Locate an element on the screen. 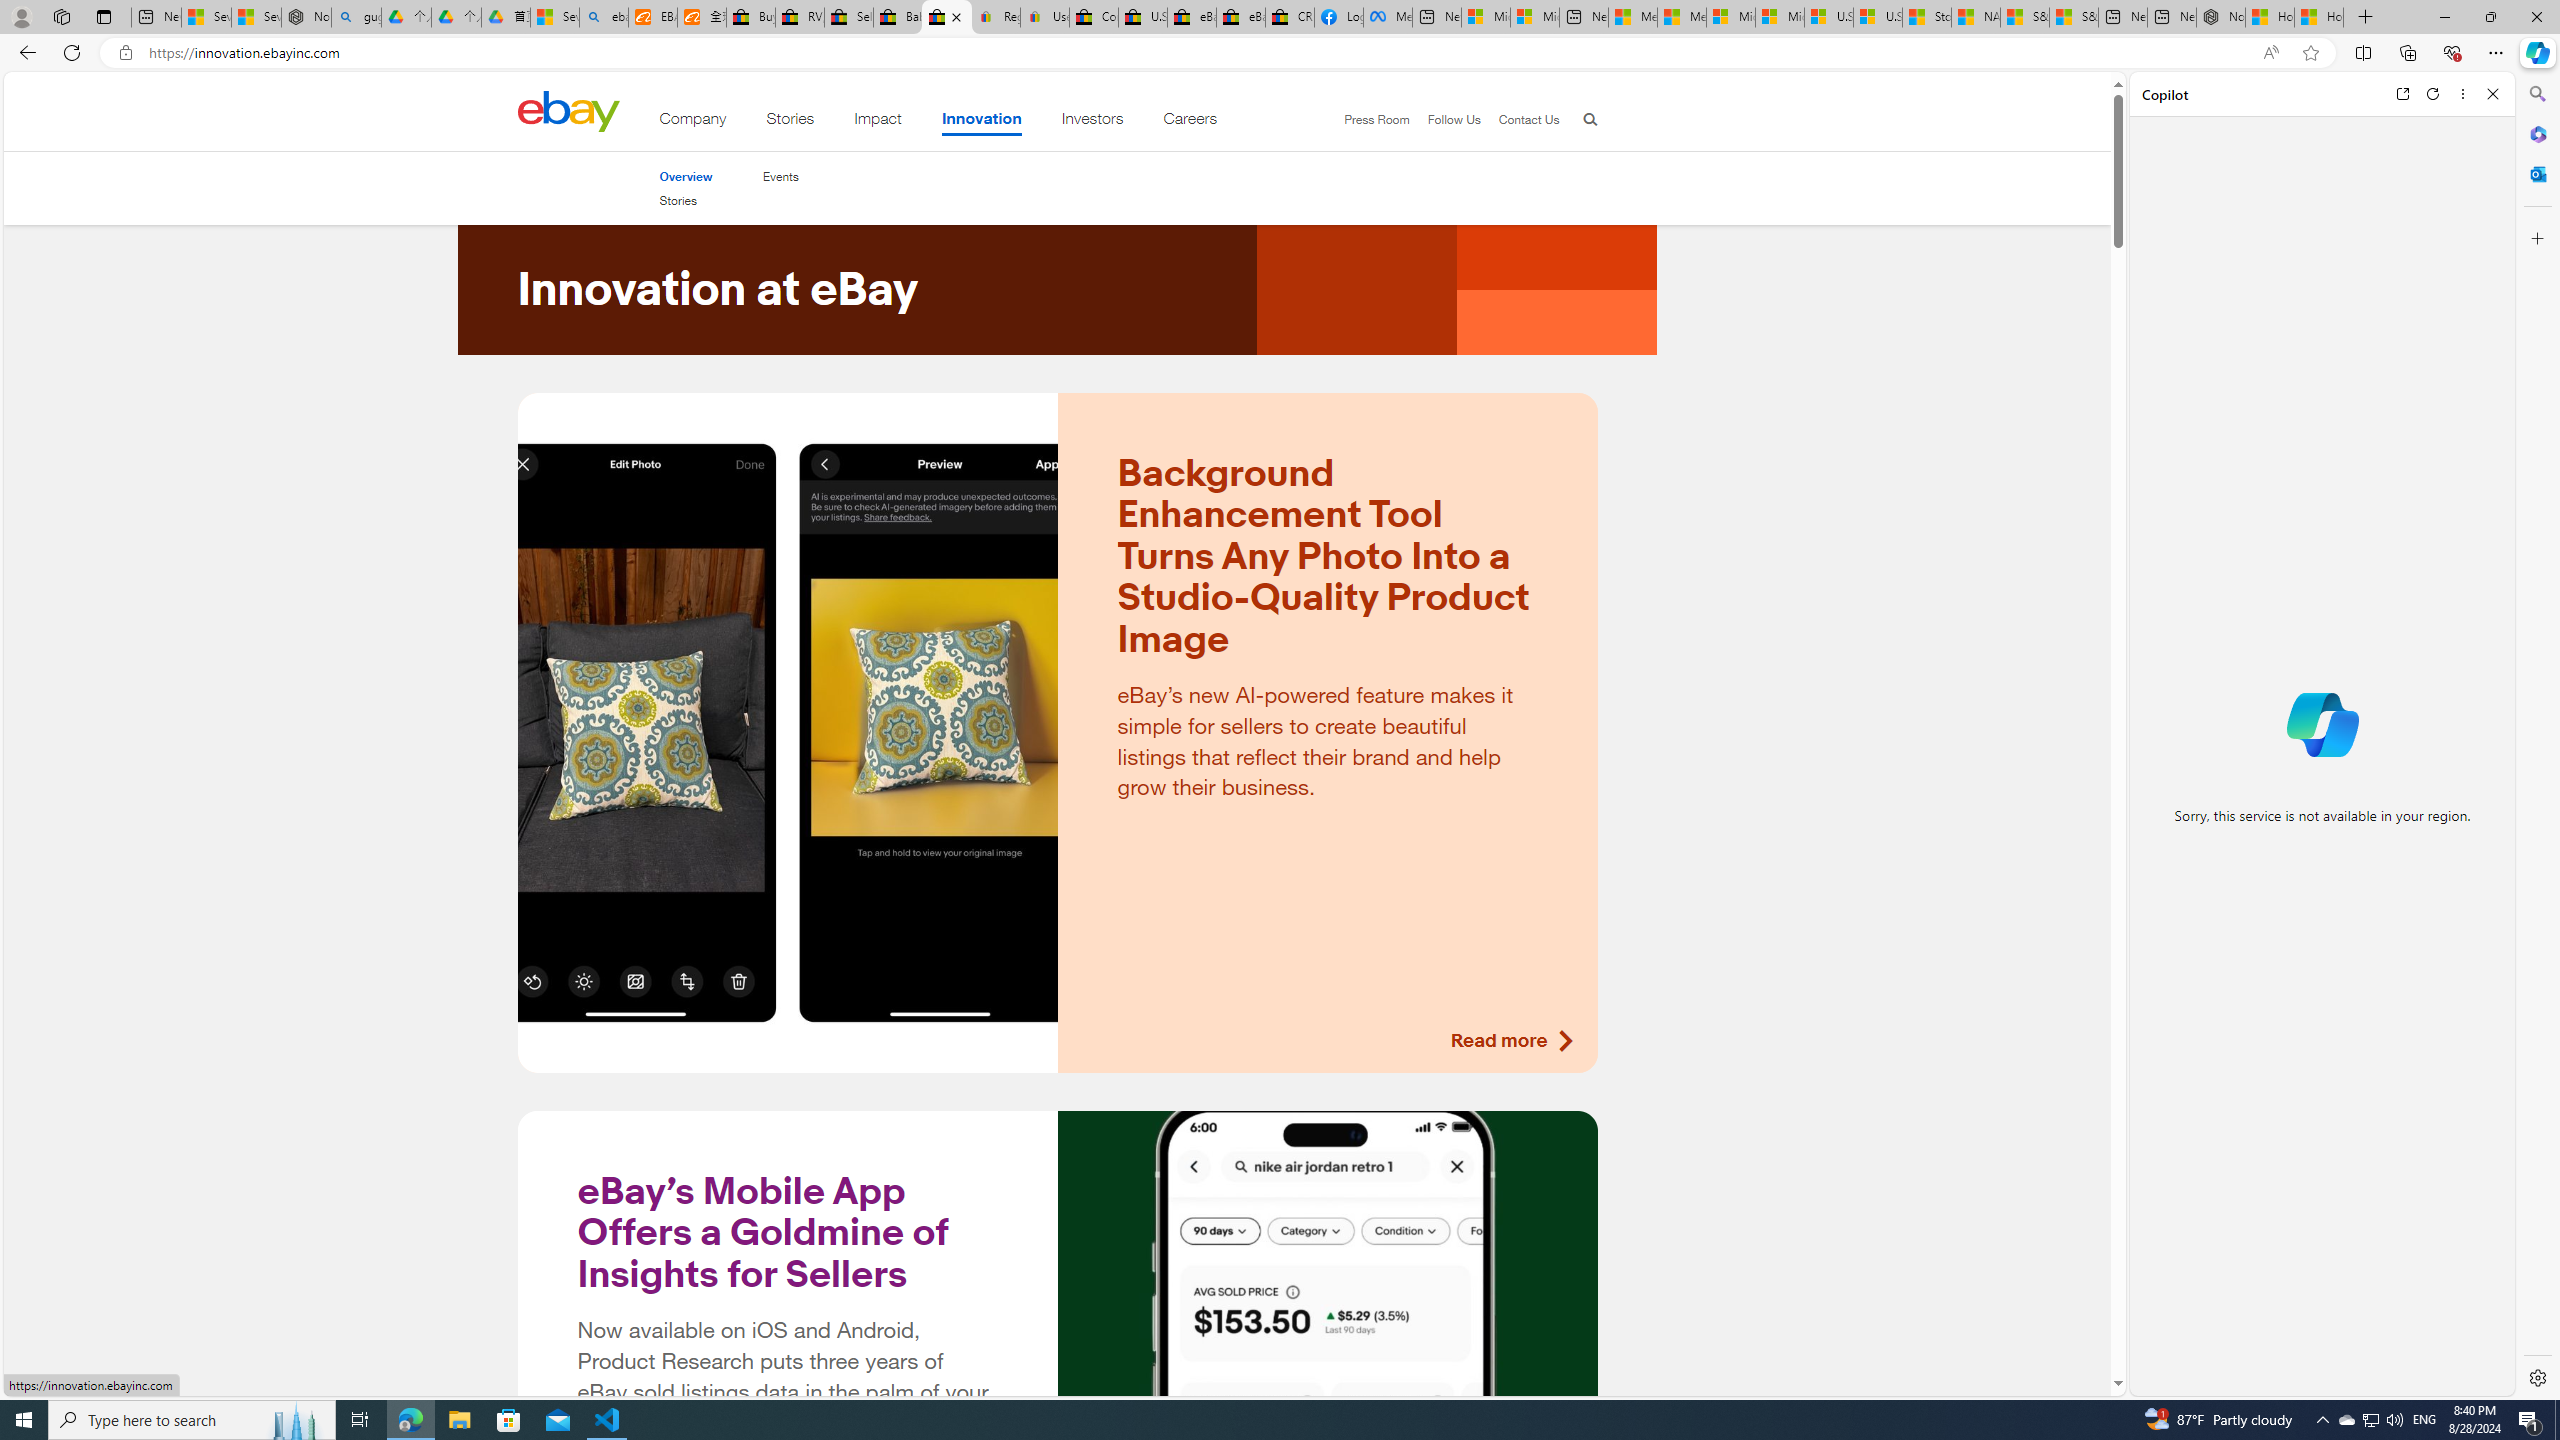 The height and width of the screenshot is (1440, 2560). Microsoft account | Privacy is located at coordinates (1534, 17).